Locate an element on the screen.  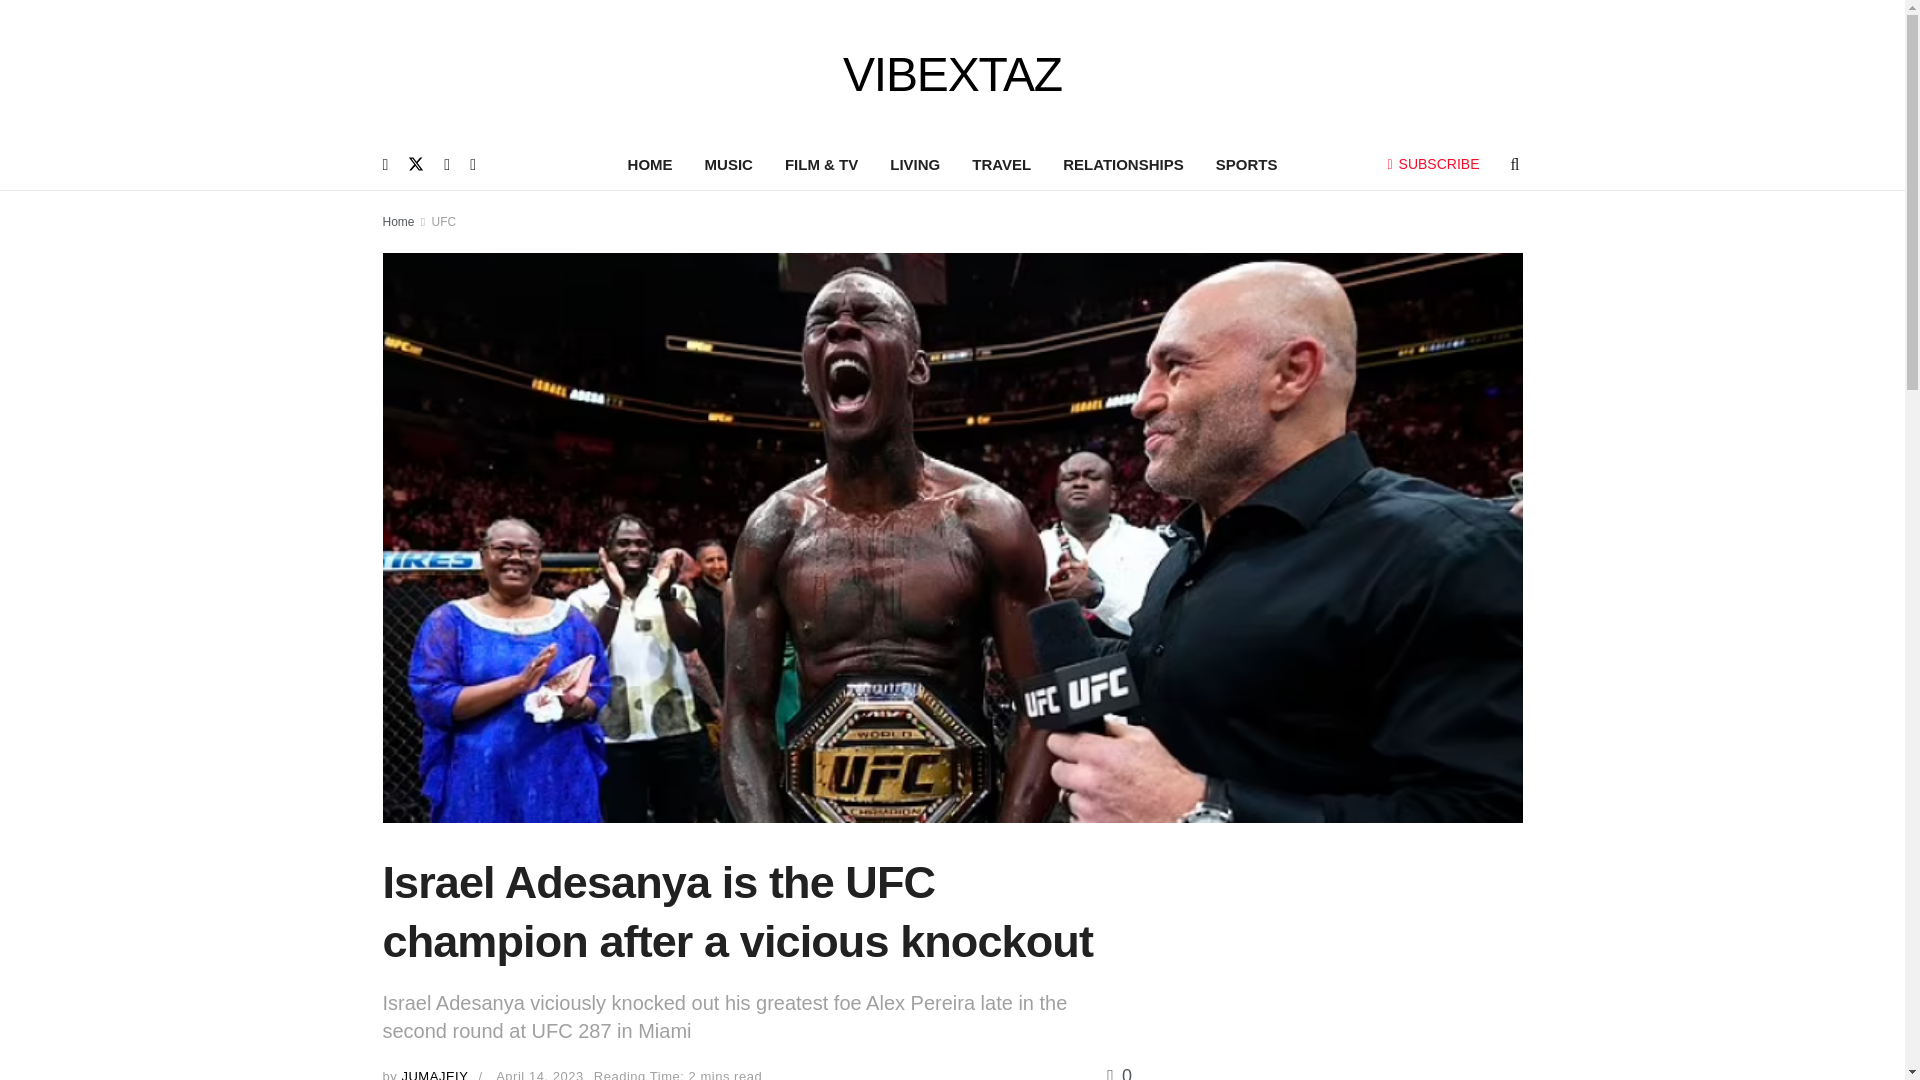
RELATIONSHIPS is located at coordinates (1123, 165).